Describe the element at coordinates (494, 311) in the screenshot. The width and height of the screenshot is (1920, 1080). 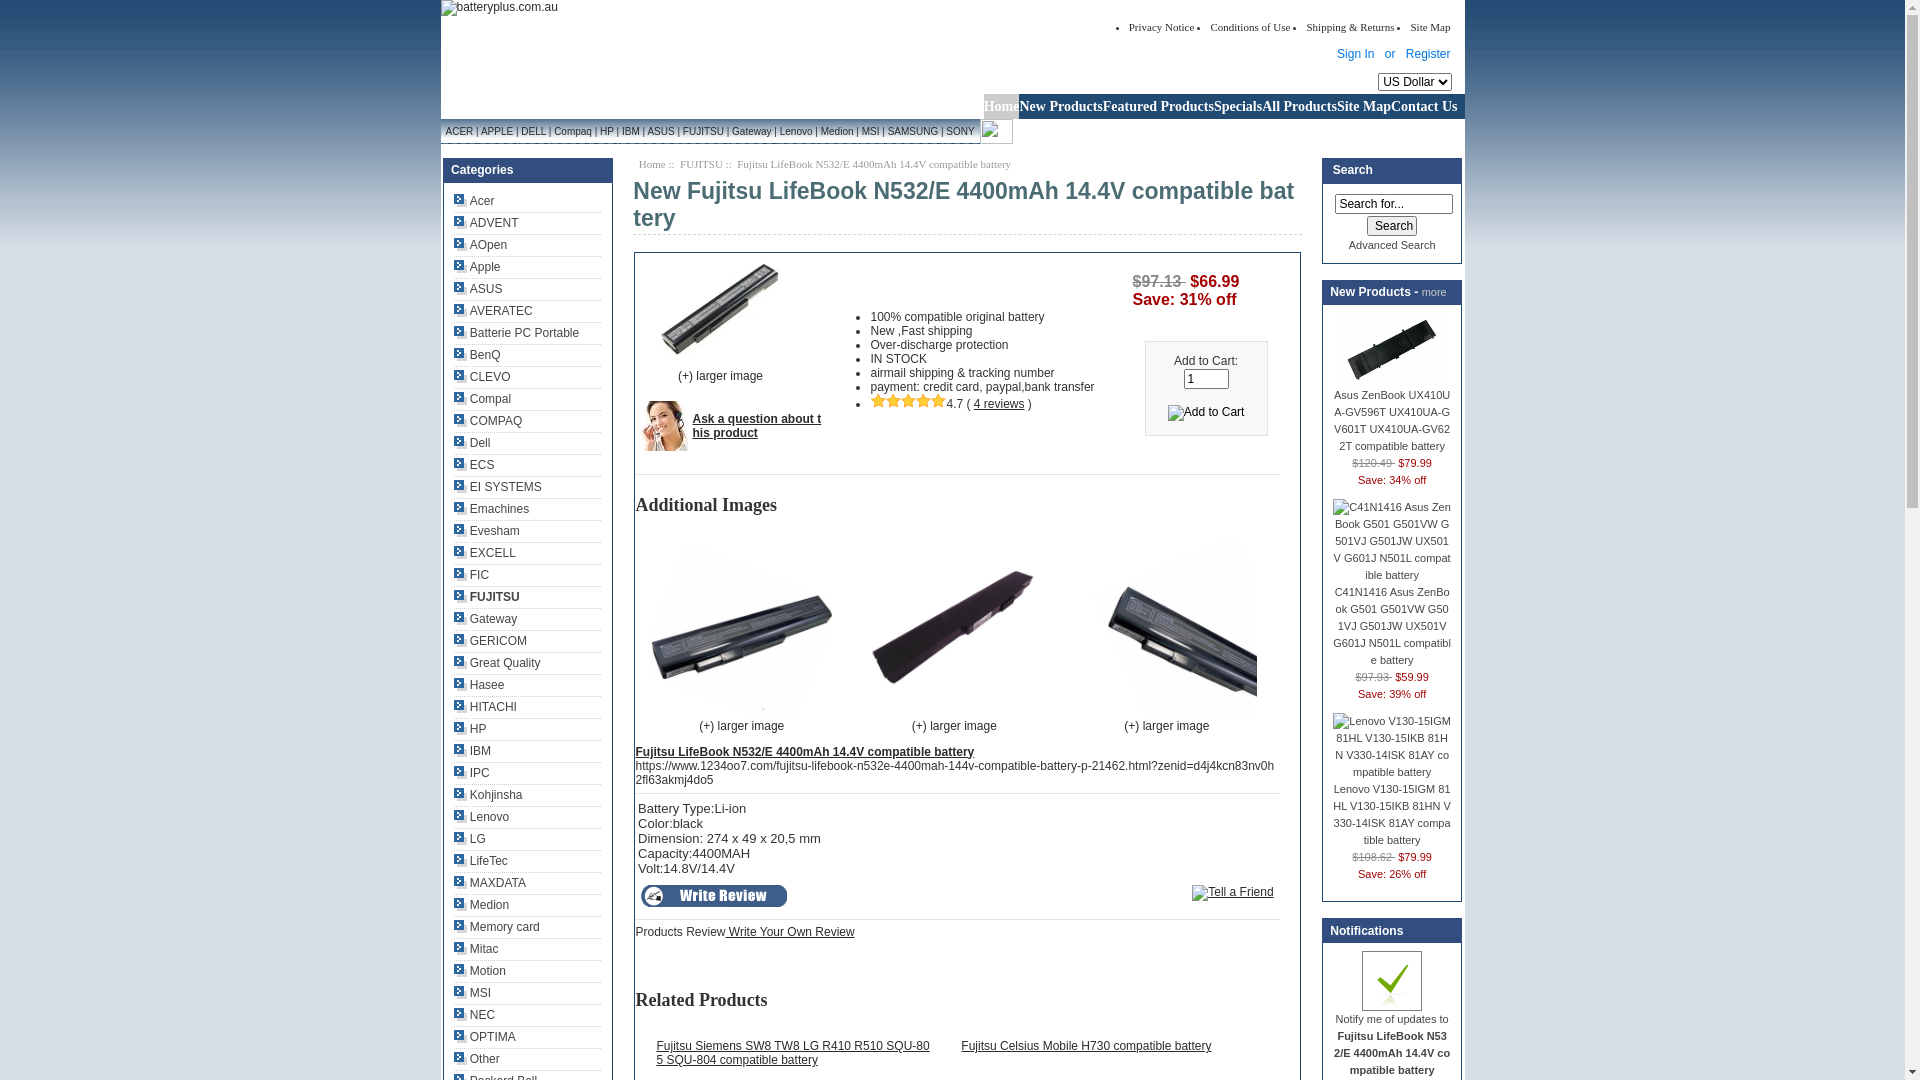
I see `AVERATEC` at that location.